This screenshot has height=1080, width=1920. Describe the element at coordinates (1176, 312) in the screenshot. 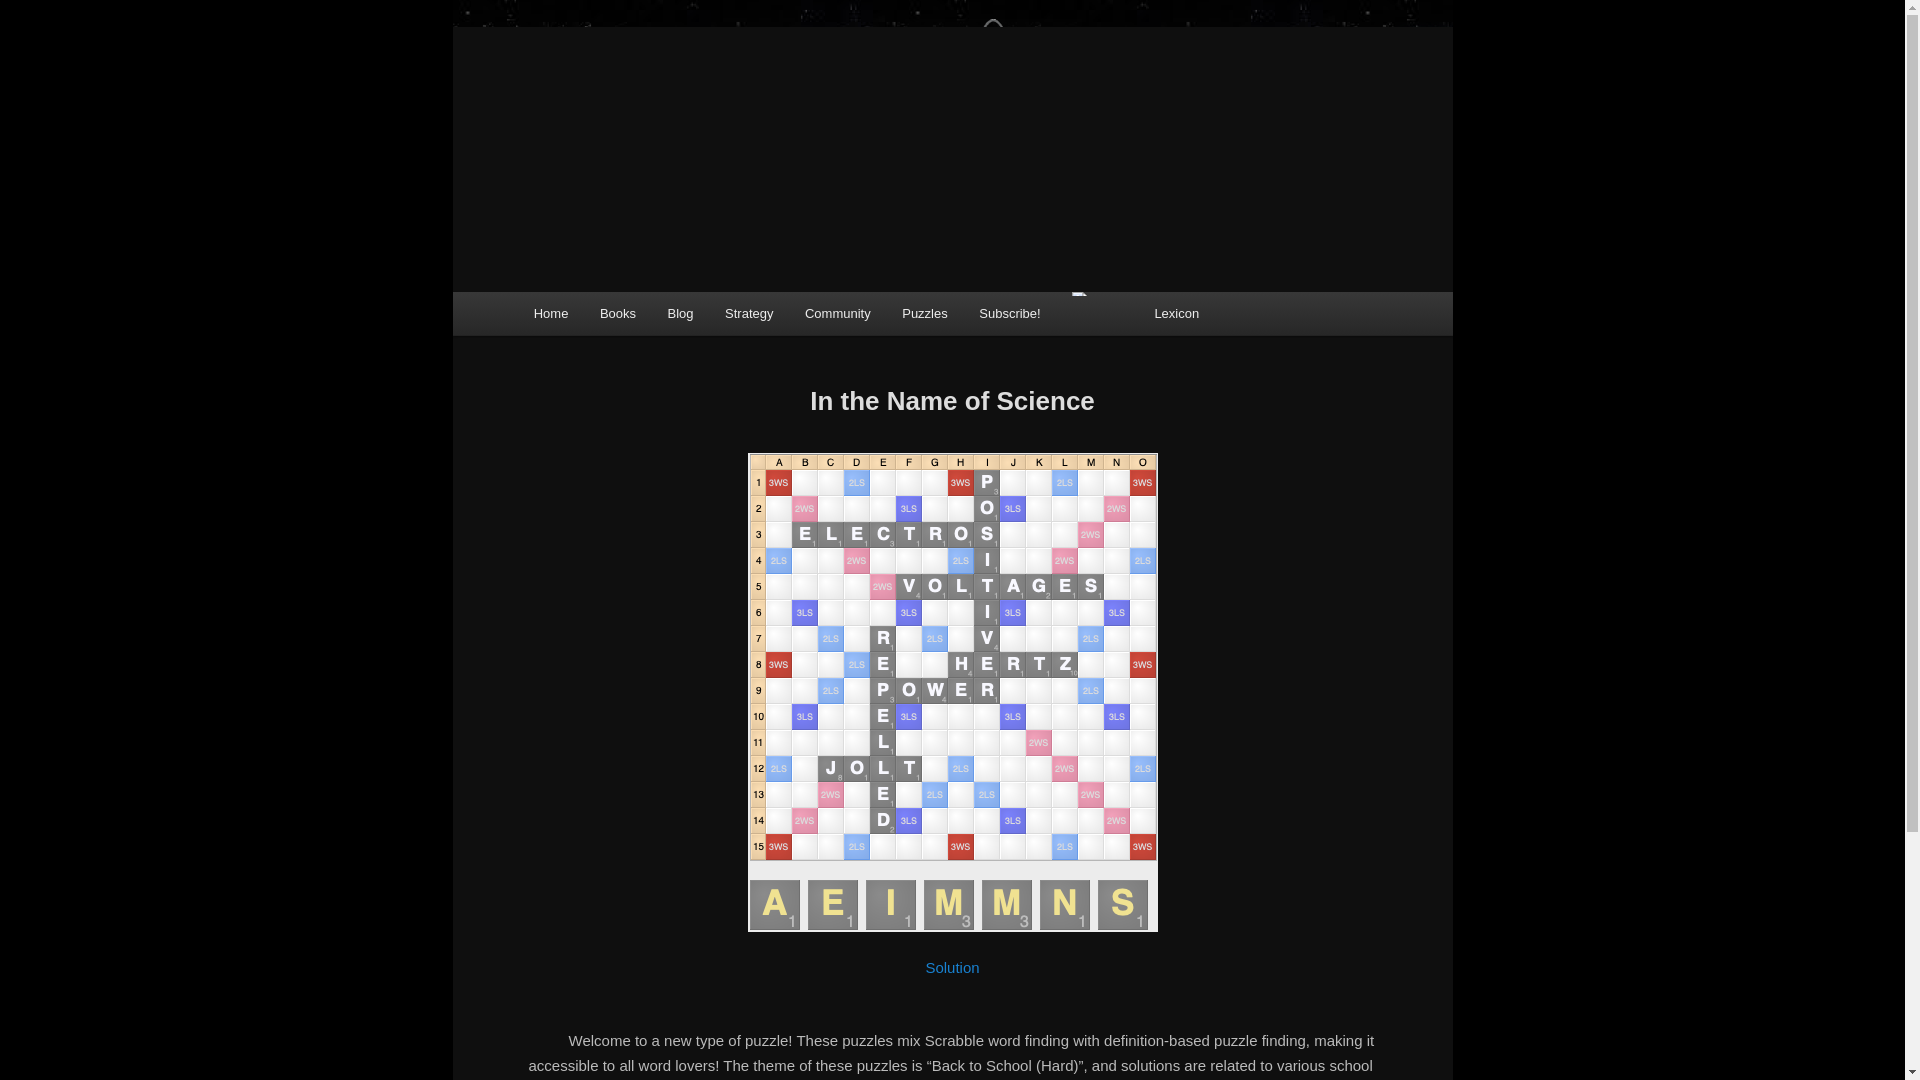

I see `Lexicon` at that location.